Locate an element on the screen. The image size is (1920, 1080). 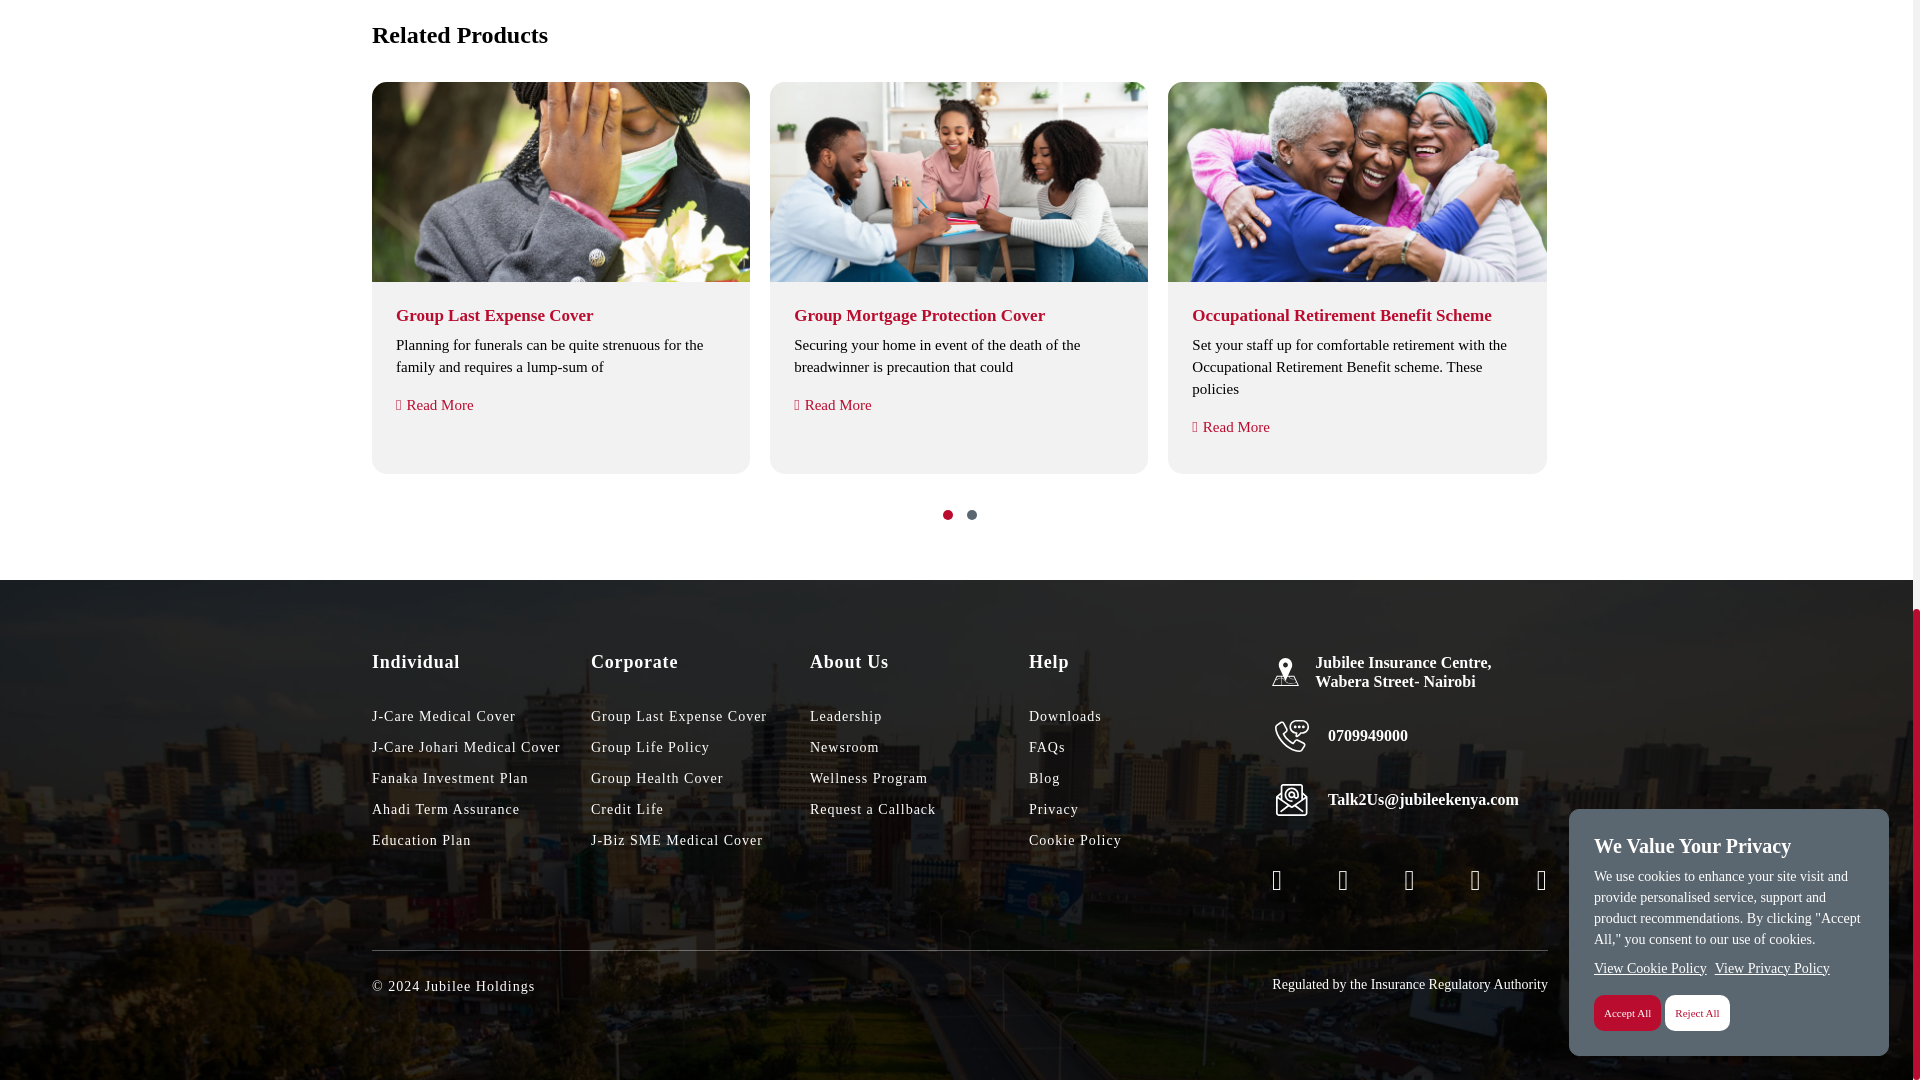
Education Plan is located at coordinates (482, 840).